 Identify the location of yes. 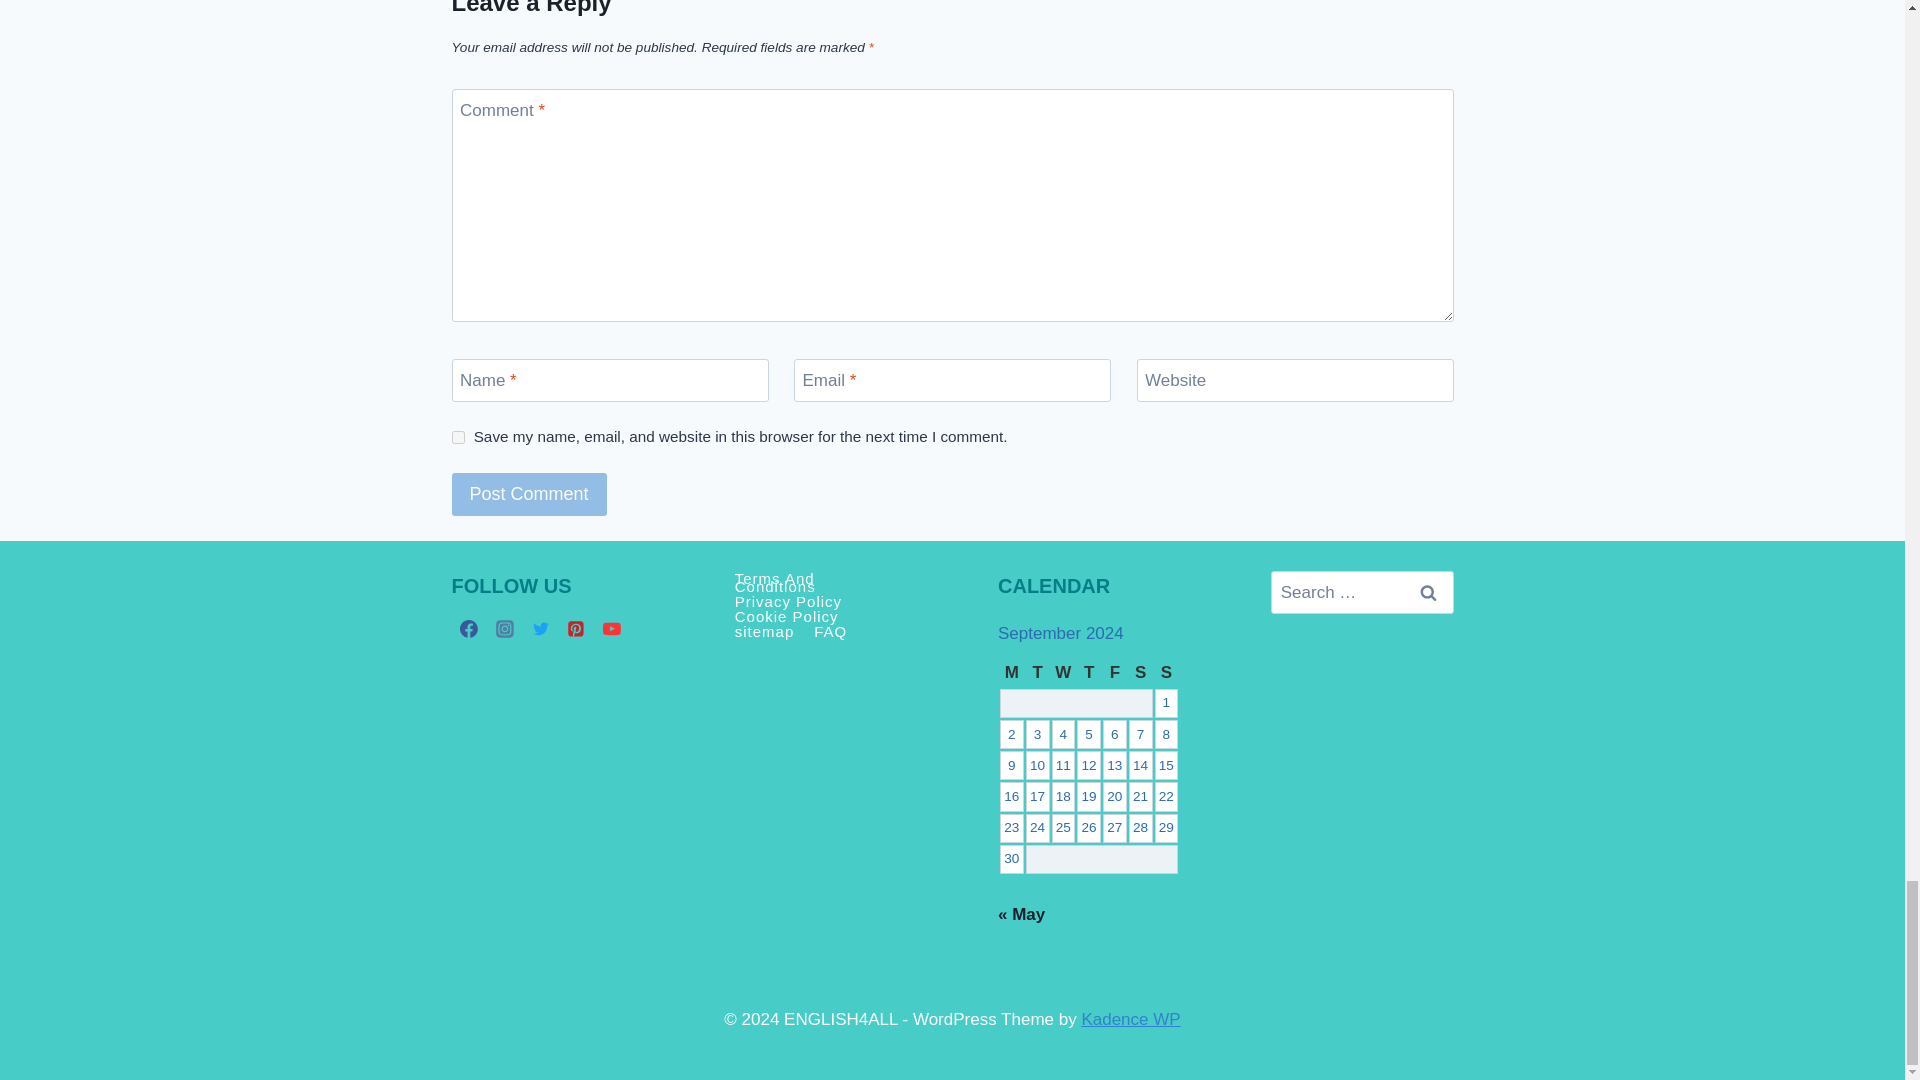
(458, 436).